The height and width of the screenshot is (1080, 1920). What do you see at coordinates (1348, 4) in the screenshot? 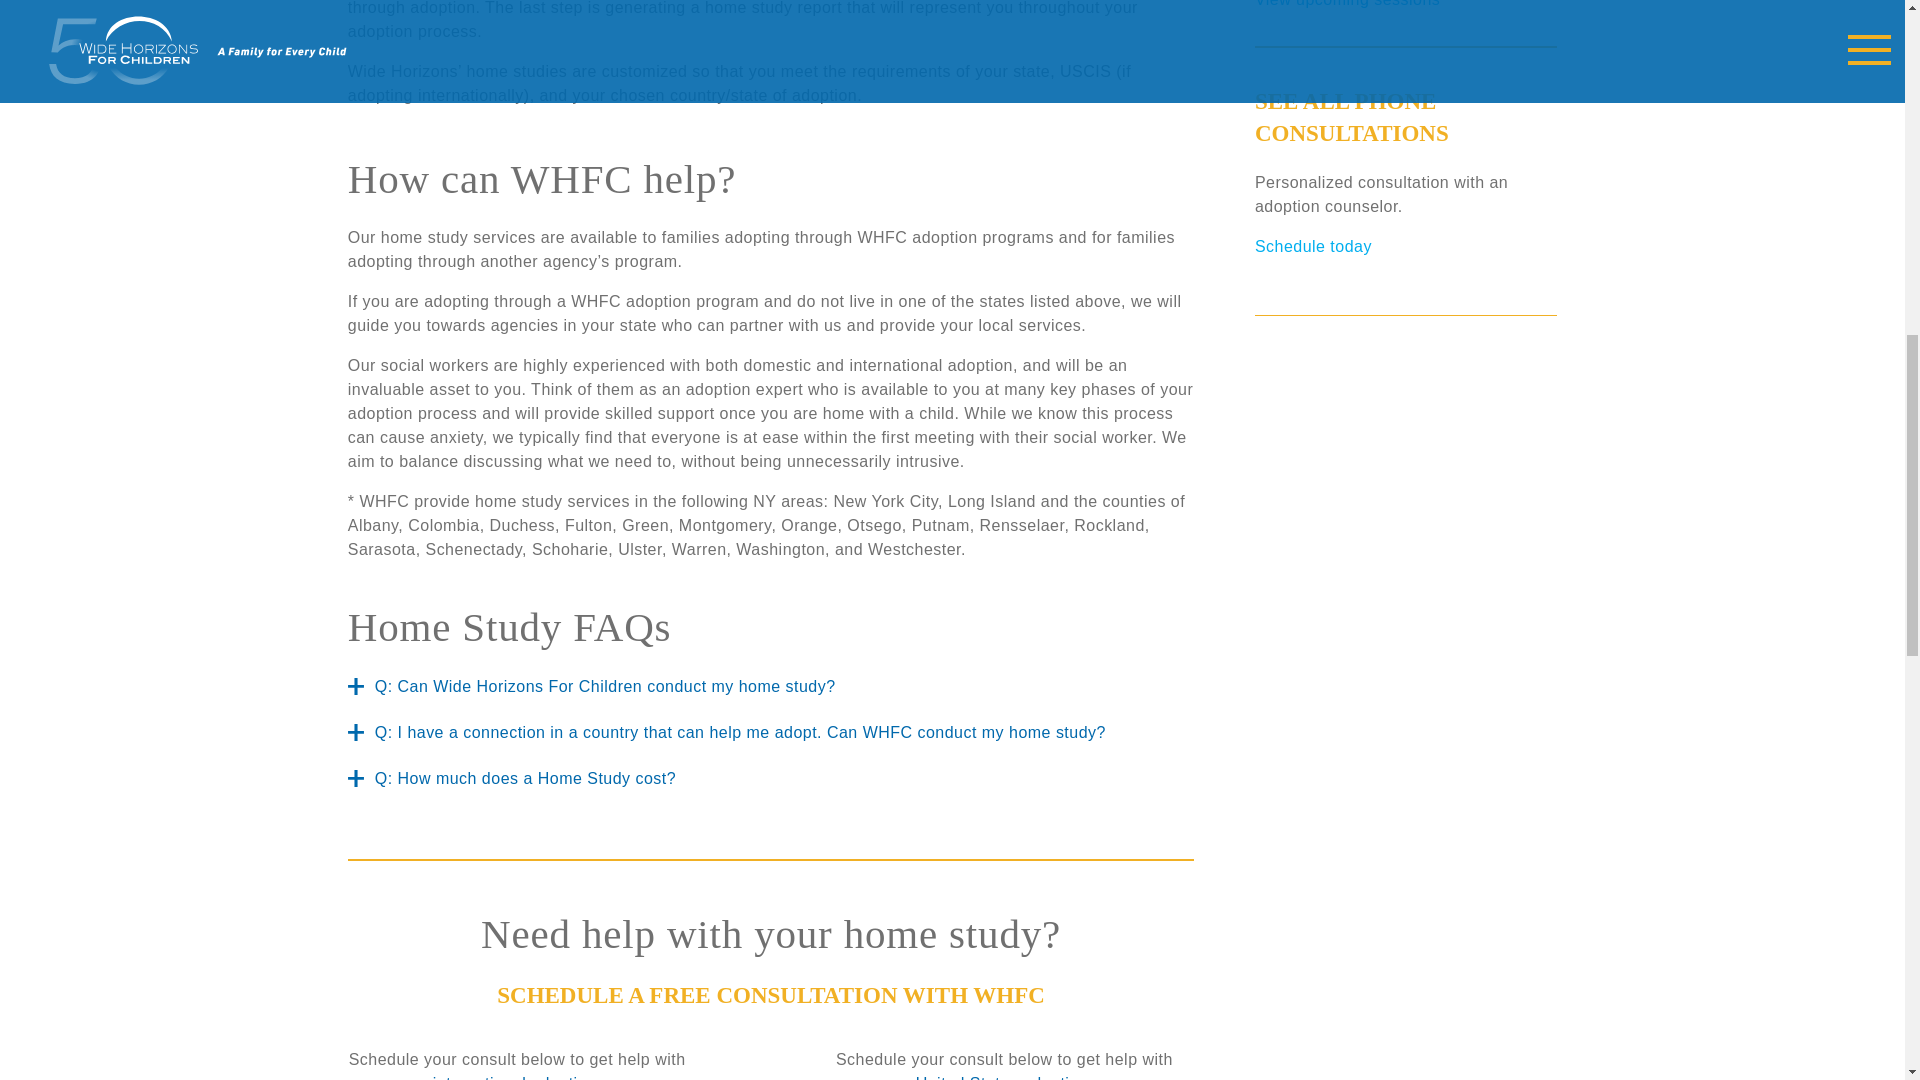
I see `View upcoming sessions` at bounding box center [1348, 4].